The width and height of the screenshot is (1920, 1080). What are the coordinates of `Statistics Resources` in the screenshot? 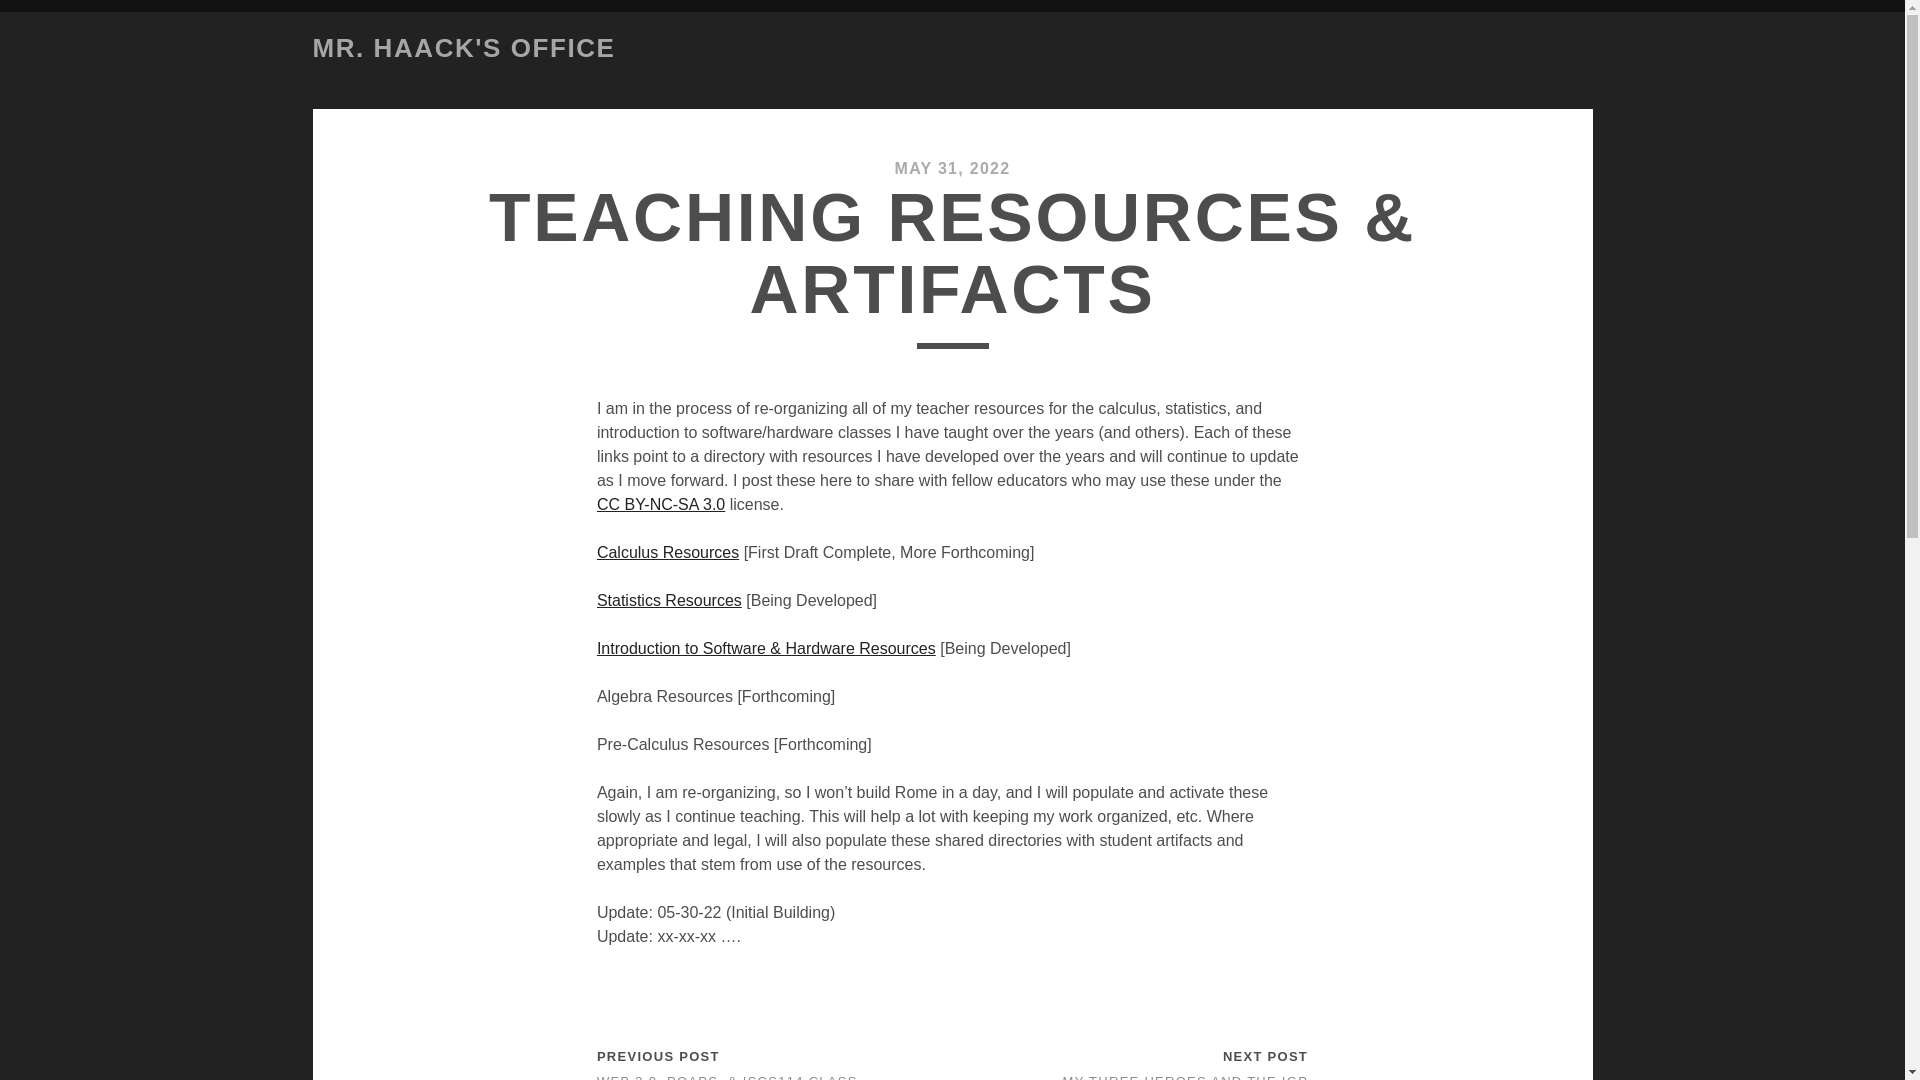 It's located at (669, 600).